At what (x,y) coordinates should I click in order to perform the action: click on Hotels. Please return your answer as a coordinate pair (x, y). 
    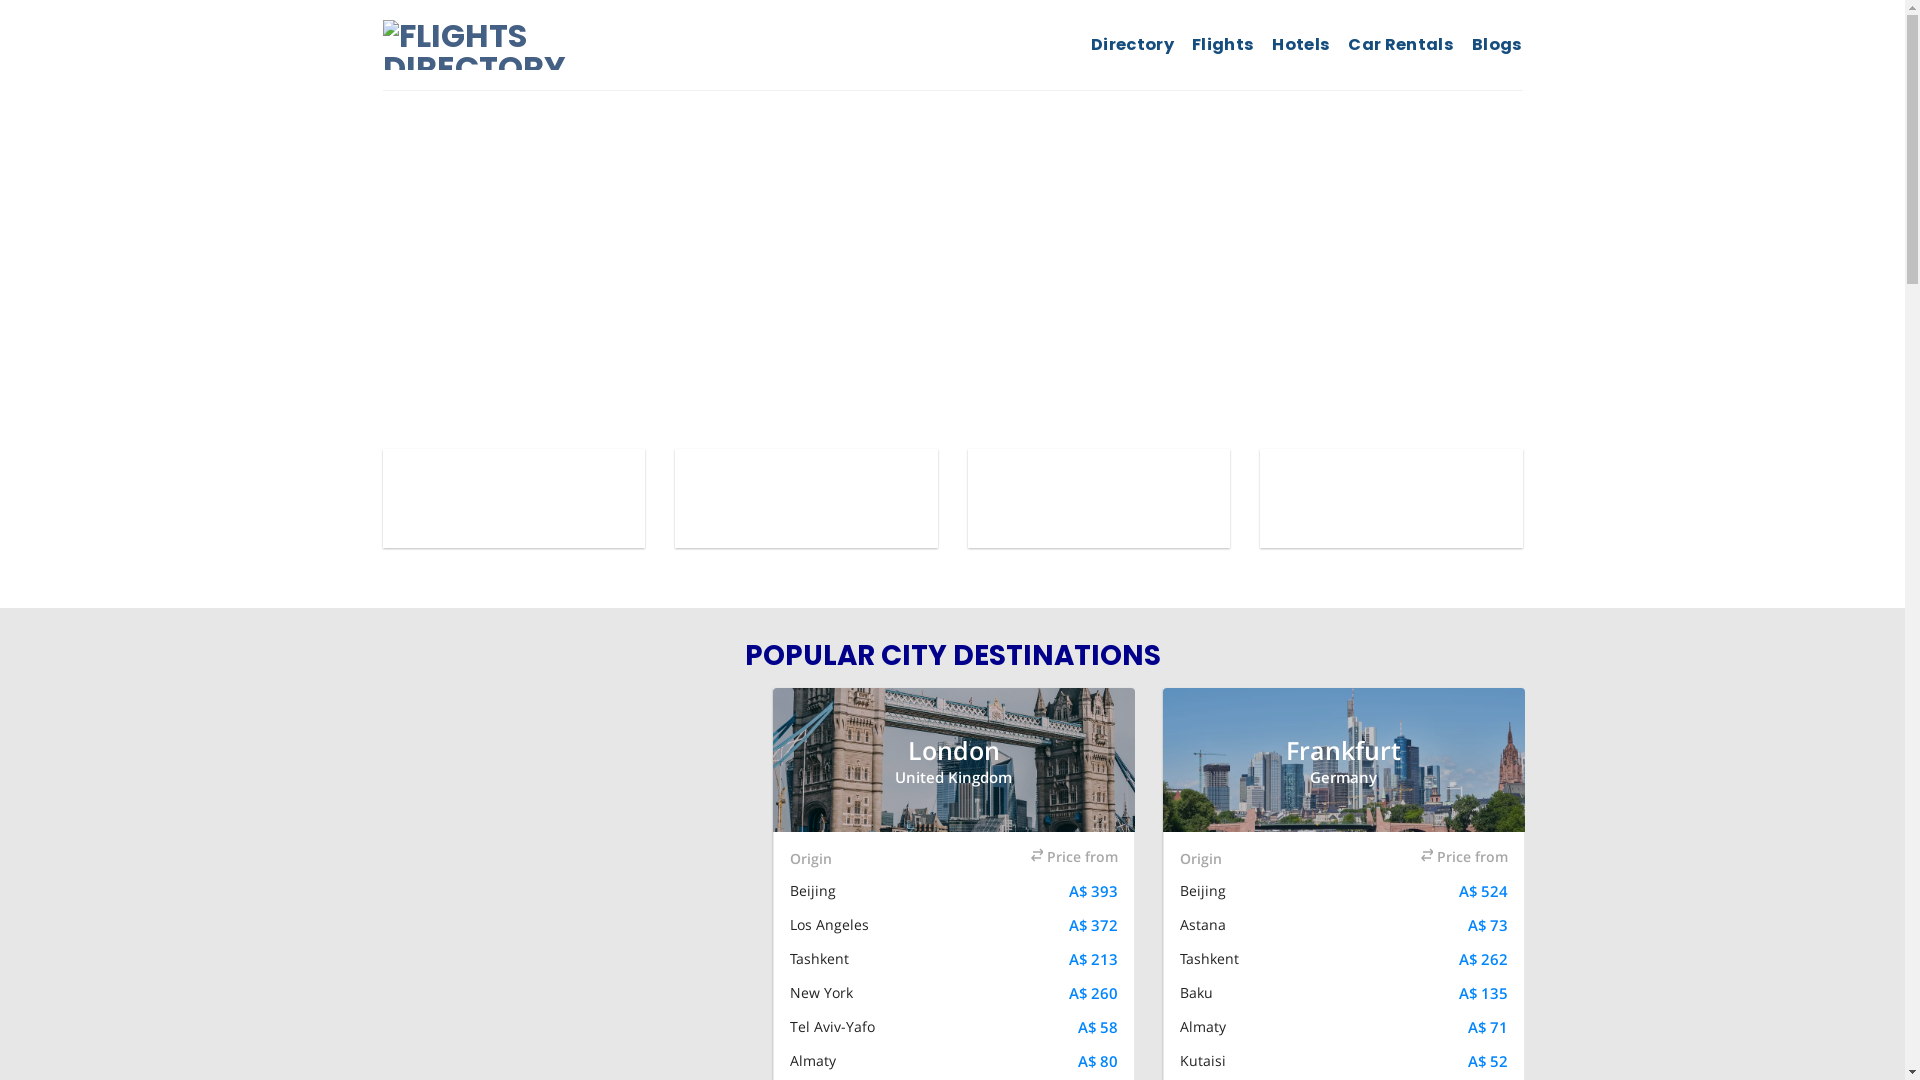
    Looking at the image, I should click on (1301, 45).